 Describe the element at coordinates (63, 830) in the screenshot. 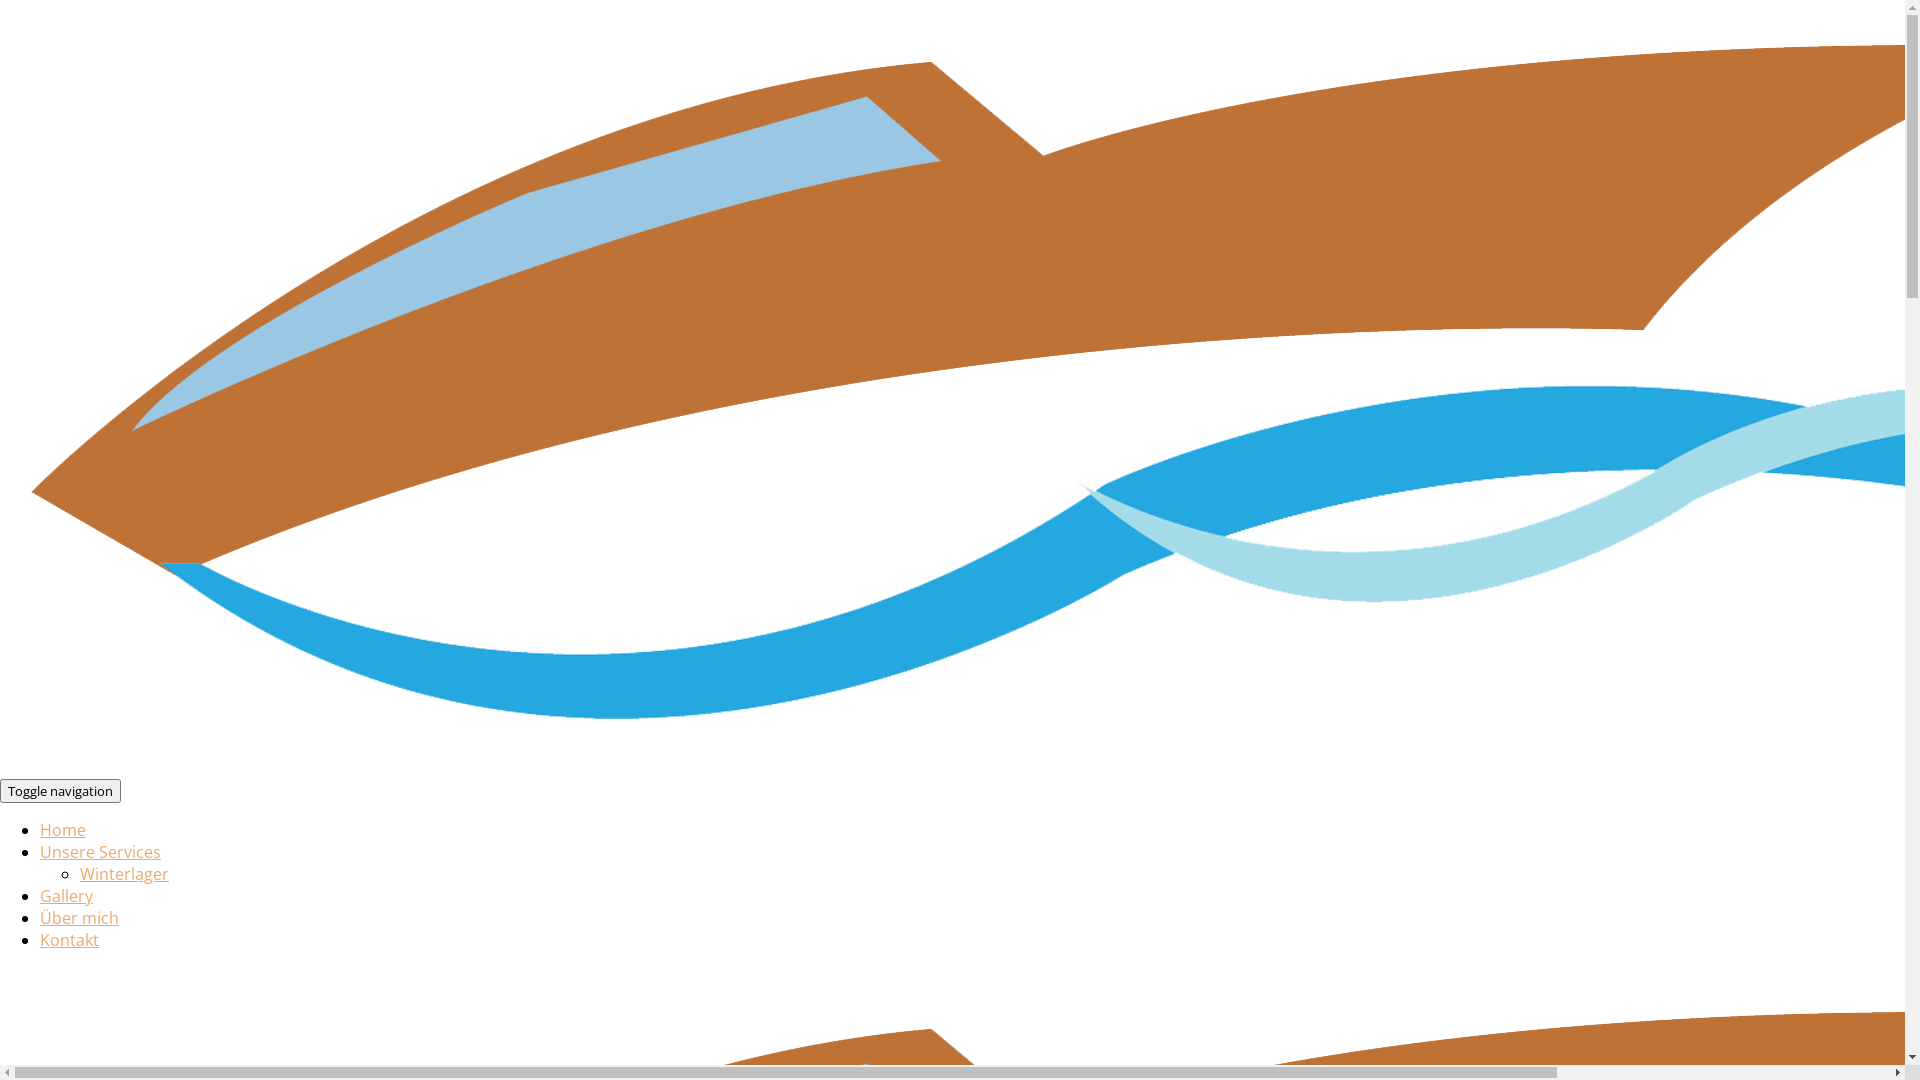

I see `Home` at that location.